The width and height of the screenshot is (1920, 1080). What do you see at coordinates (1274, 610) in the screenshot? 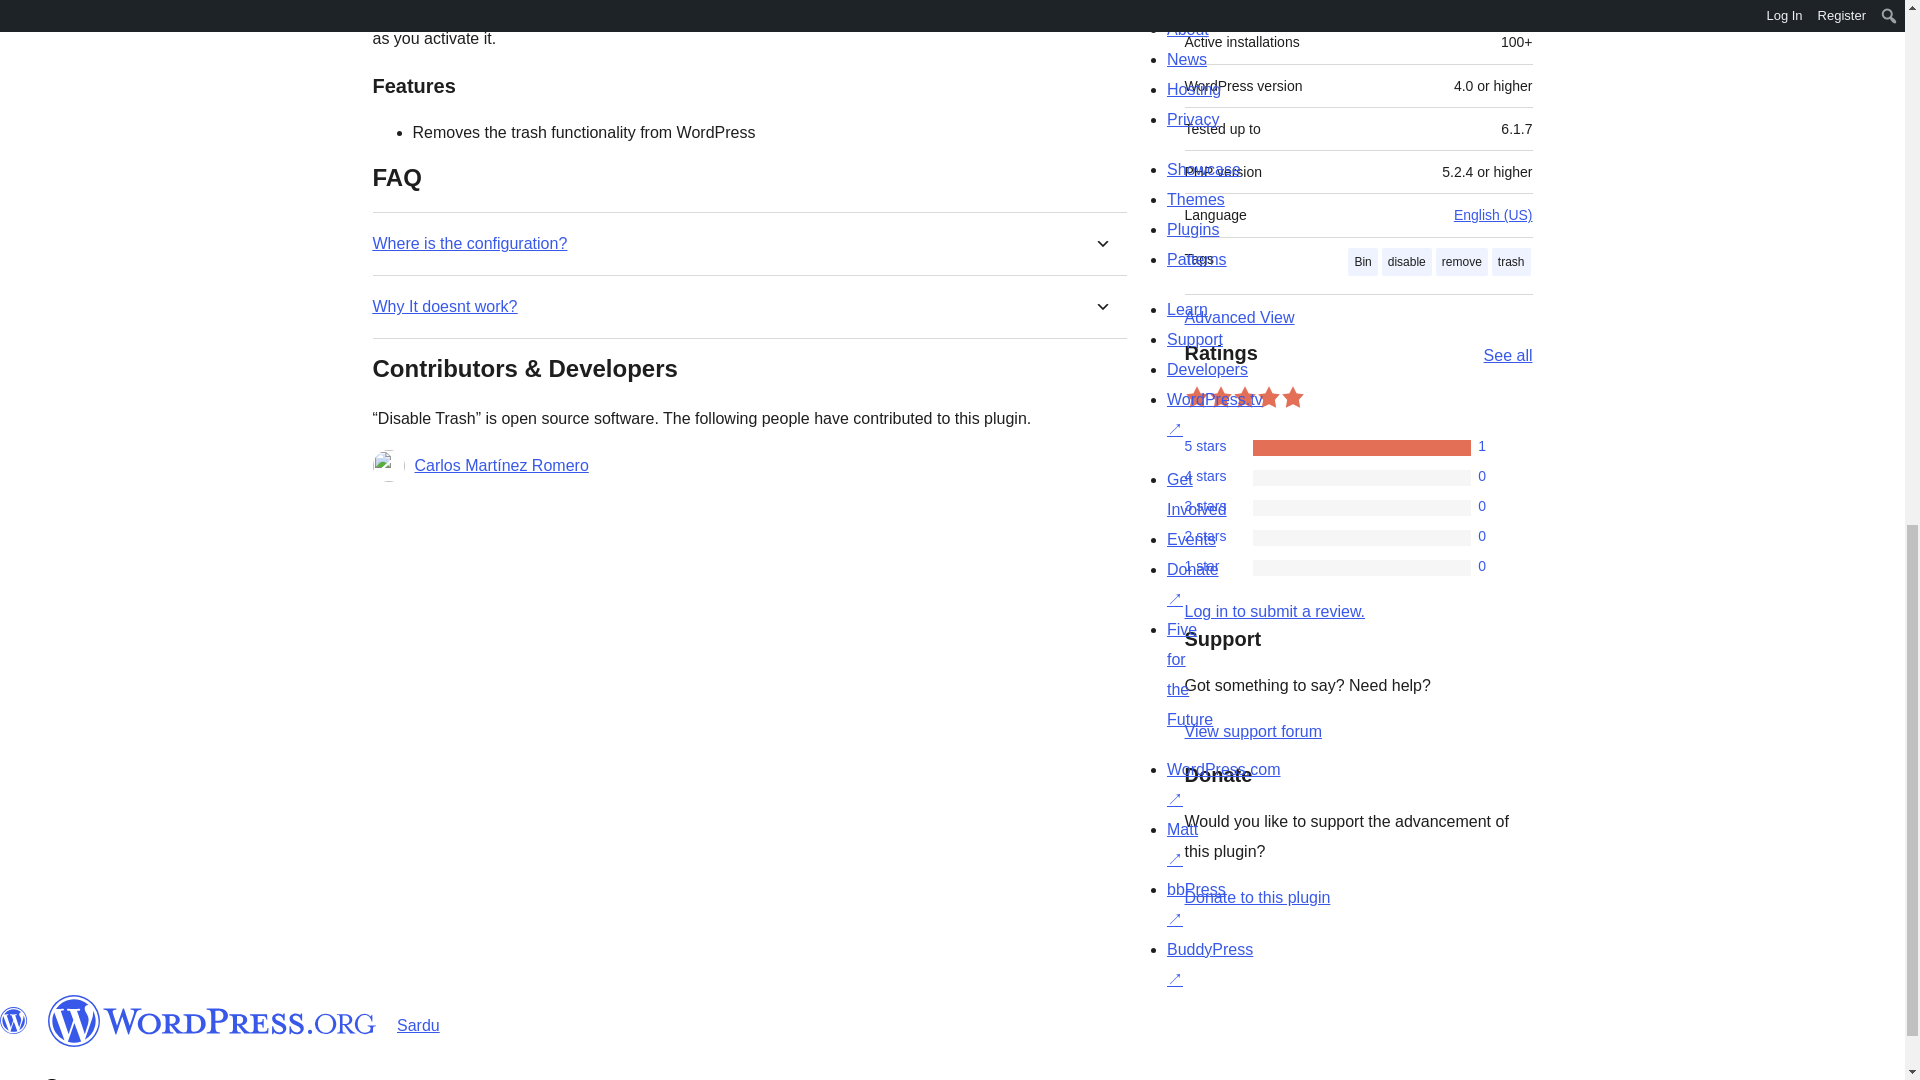
I see `Log in to WordPress.org` at bounding box center [1274, 610].